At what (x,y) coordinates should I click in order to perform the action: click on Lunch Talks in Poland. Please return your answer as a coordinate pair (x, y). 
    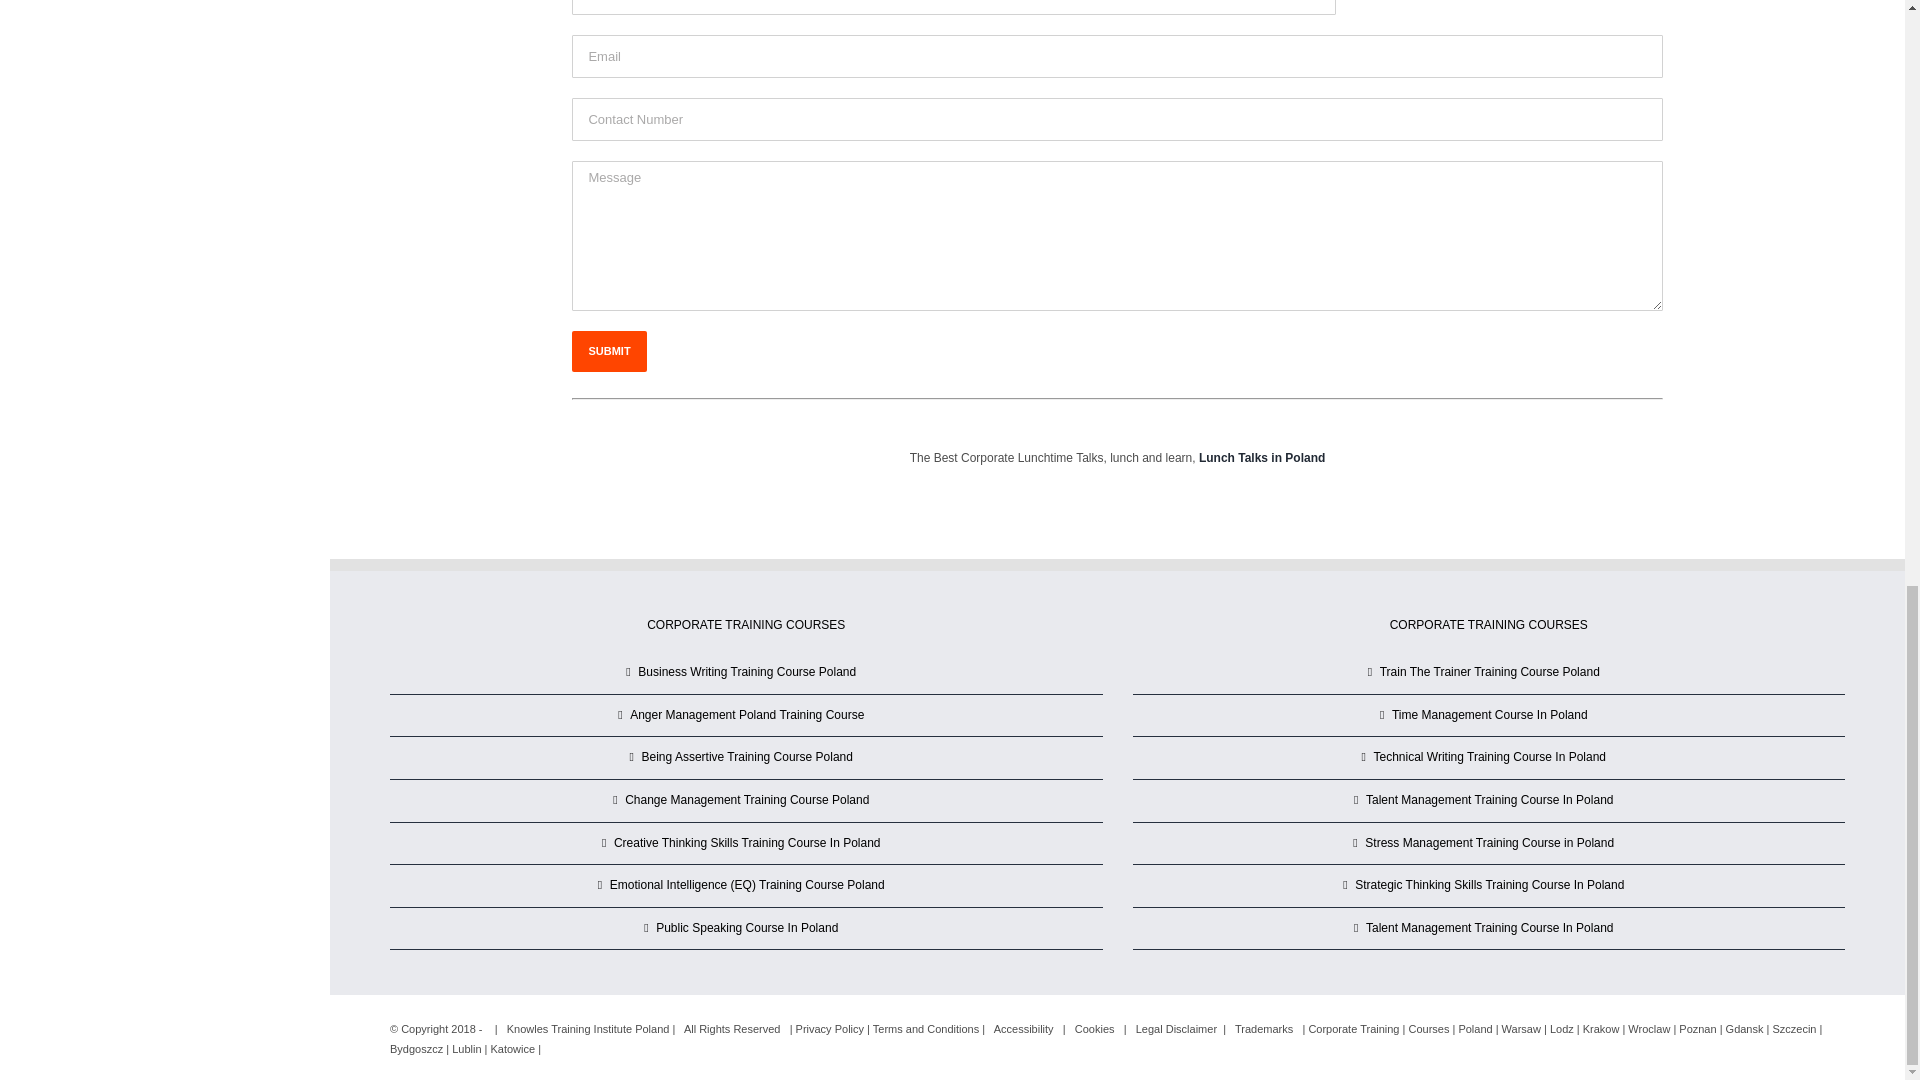
    Looking at the image, I should click on (1261, 458).